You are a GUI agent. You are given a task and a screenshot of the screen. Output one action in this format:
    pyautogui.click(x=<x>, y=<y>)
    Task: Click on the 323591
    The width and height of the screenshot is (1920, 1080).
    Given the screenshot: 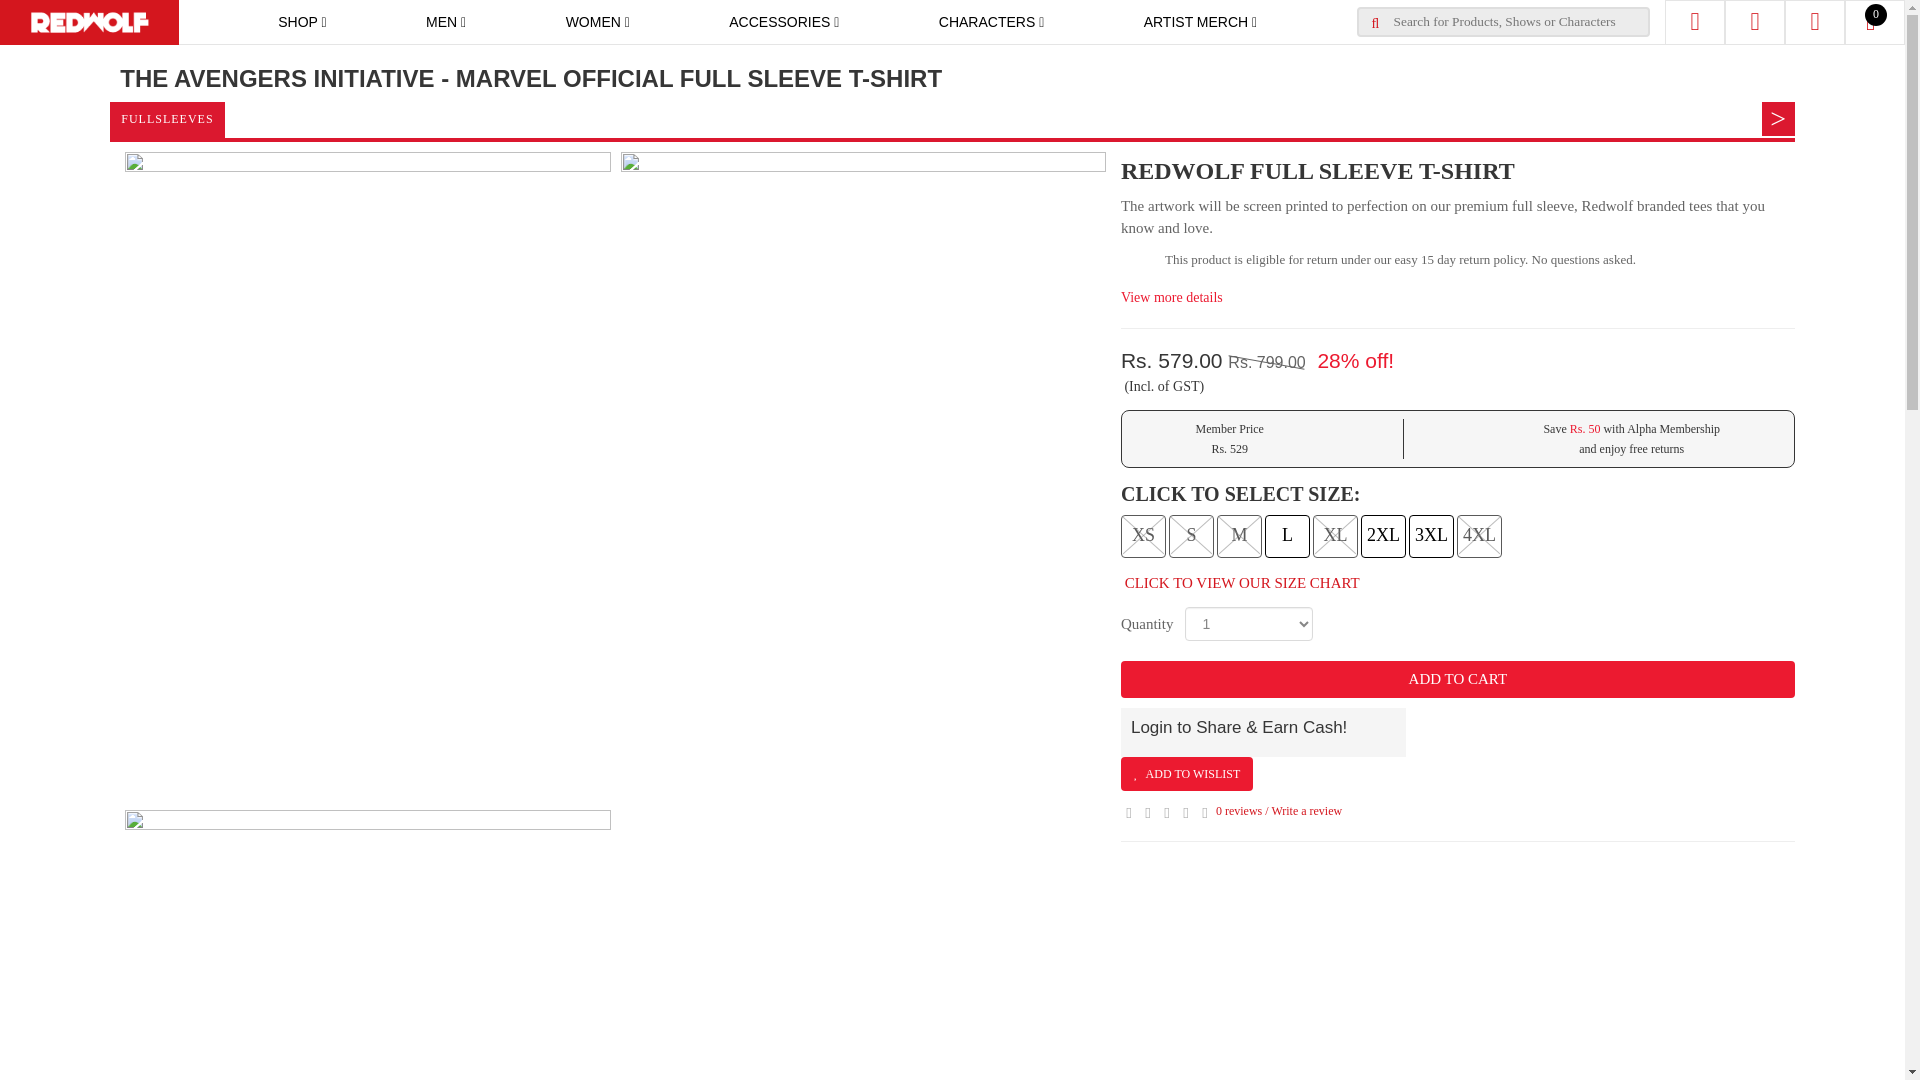 What is the action you would take?
    pyautogui.click(x=1198, y=534)
    